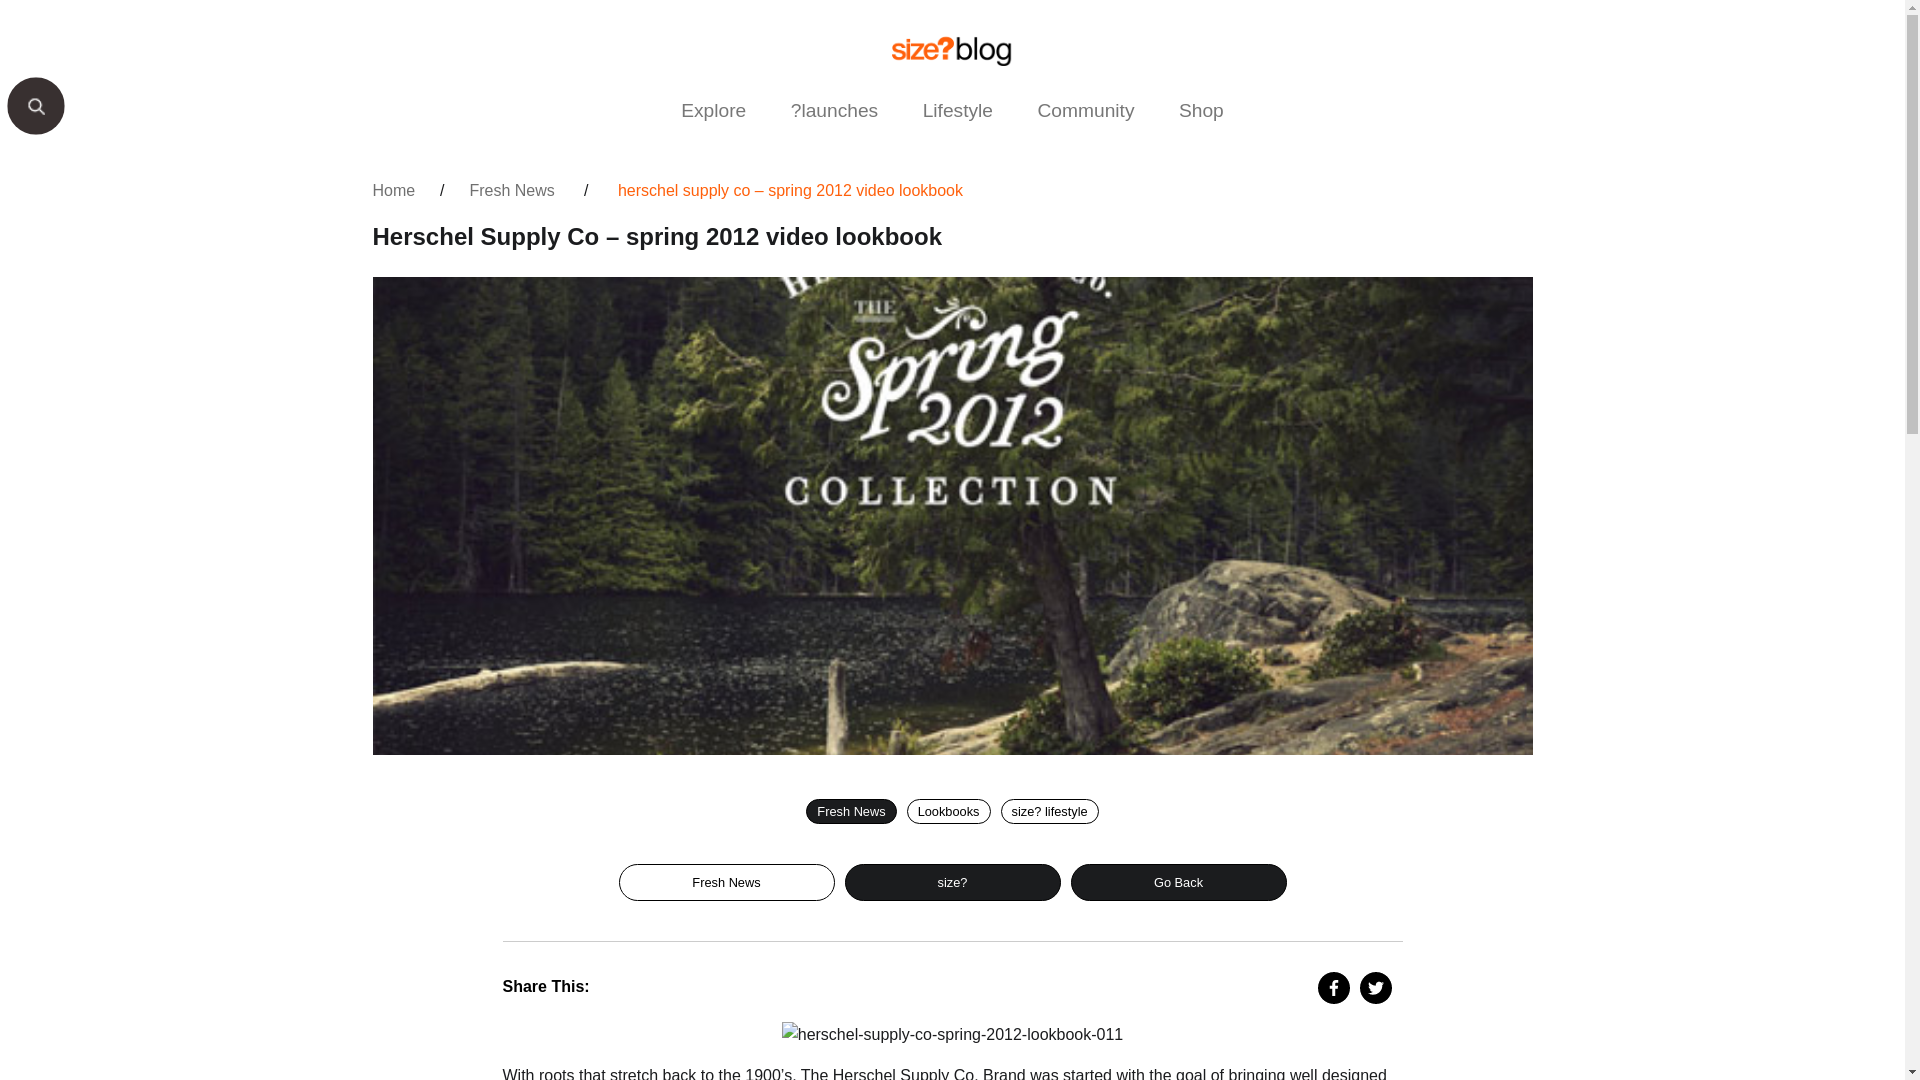  Describe the element at coordinates (834, 110) in the screenshot. I see `?launches` at that location.